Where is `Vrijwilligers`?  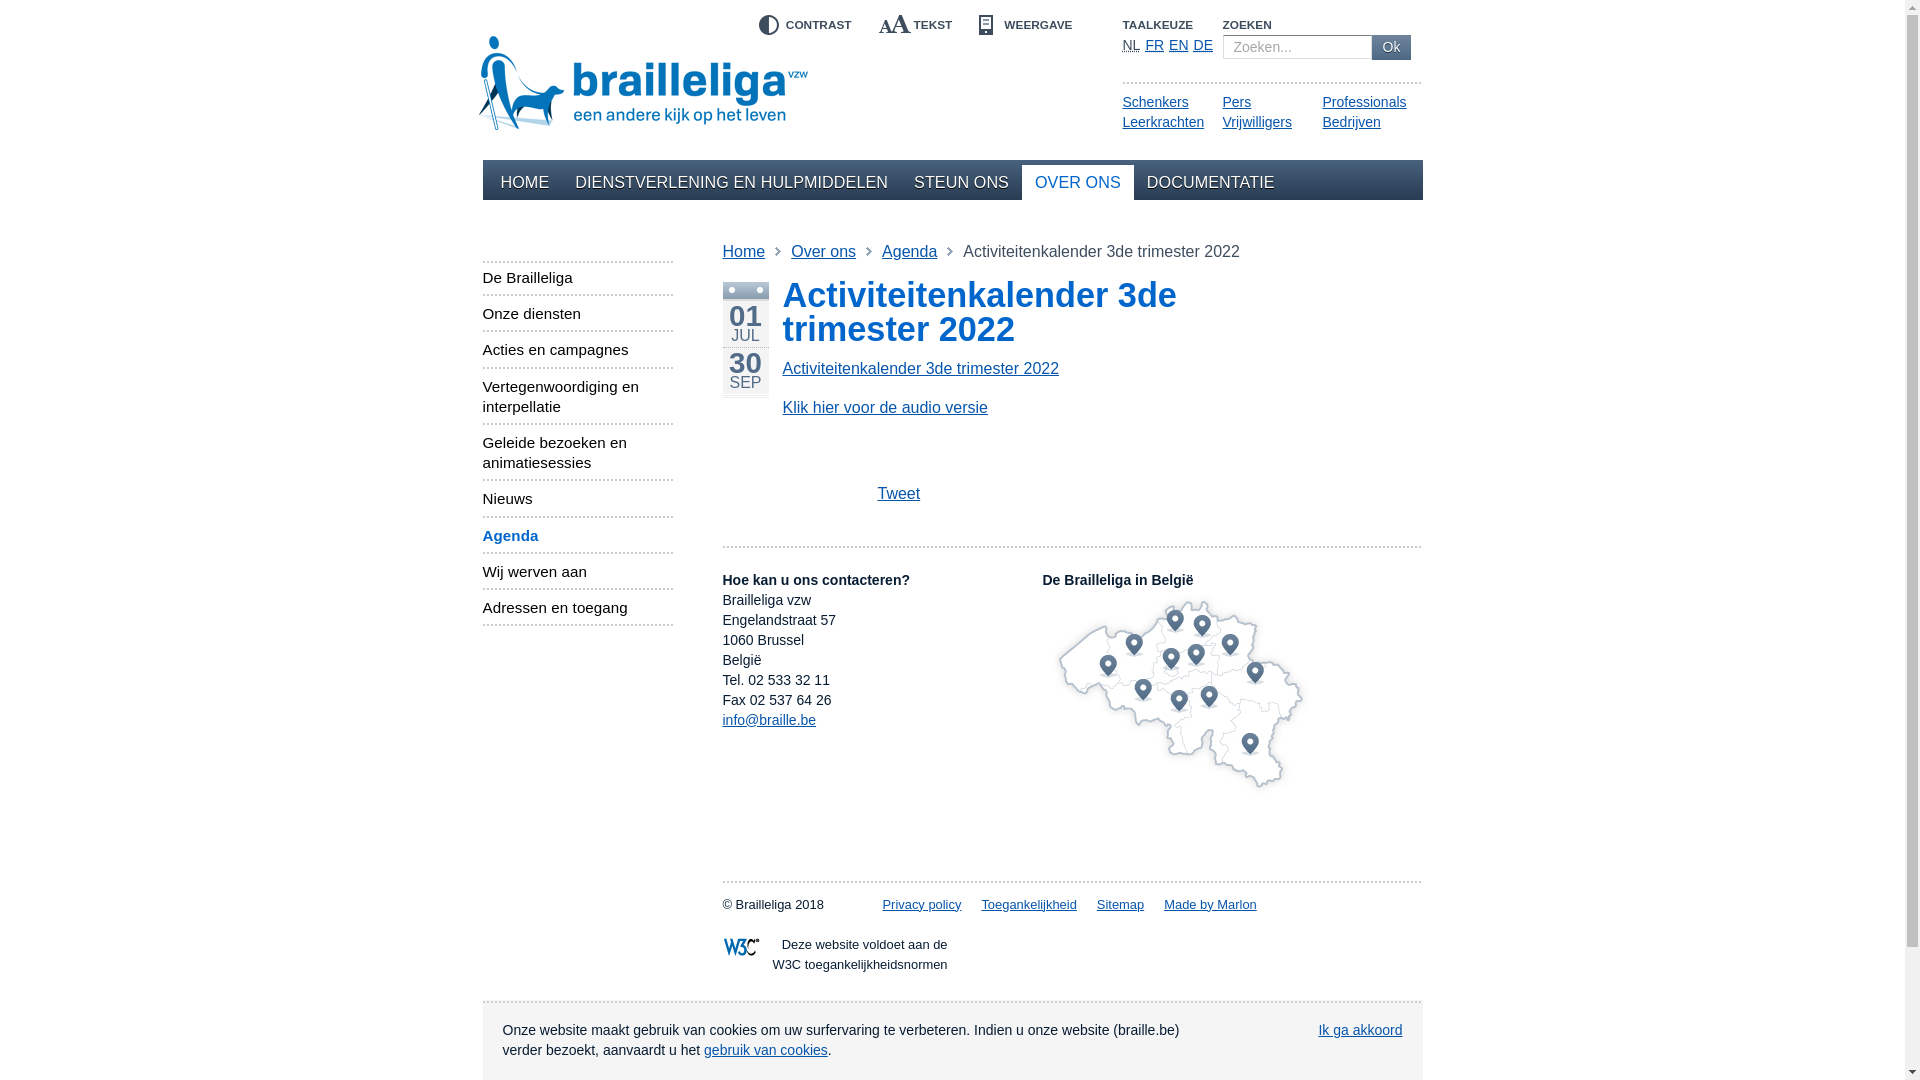 Vrijwilligers is located at coordinates (1257, 122).